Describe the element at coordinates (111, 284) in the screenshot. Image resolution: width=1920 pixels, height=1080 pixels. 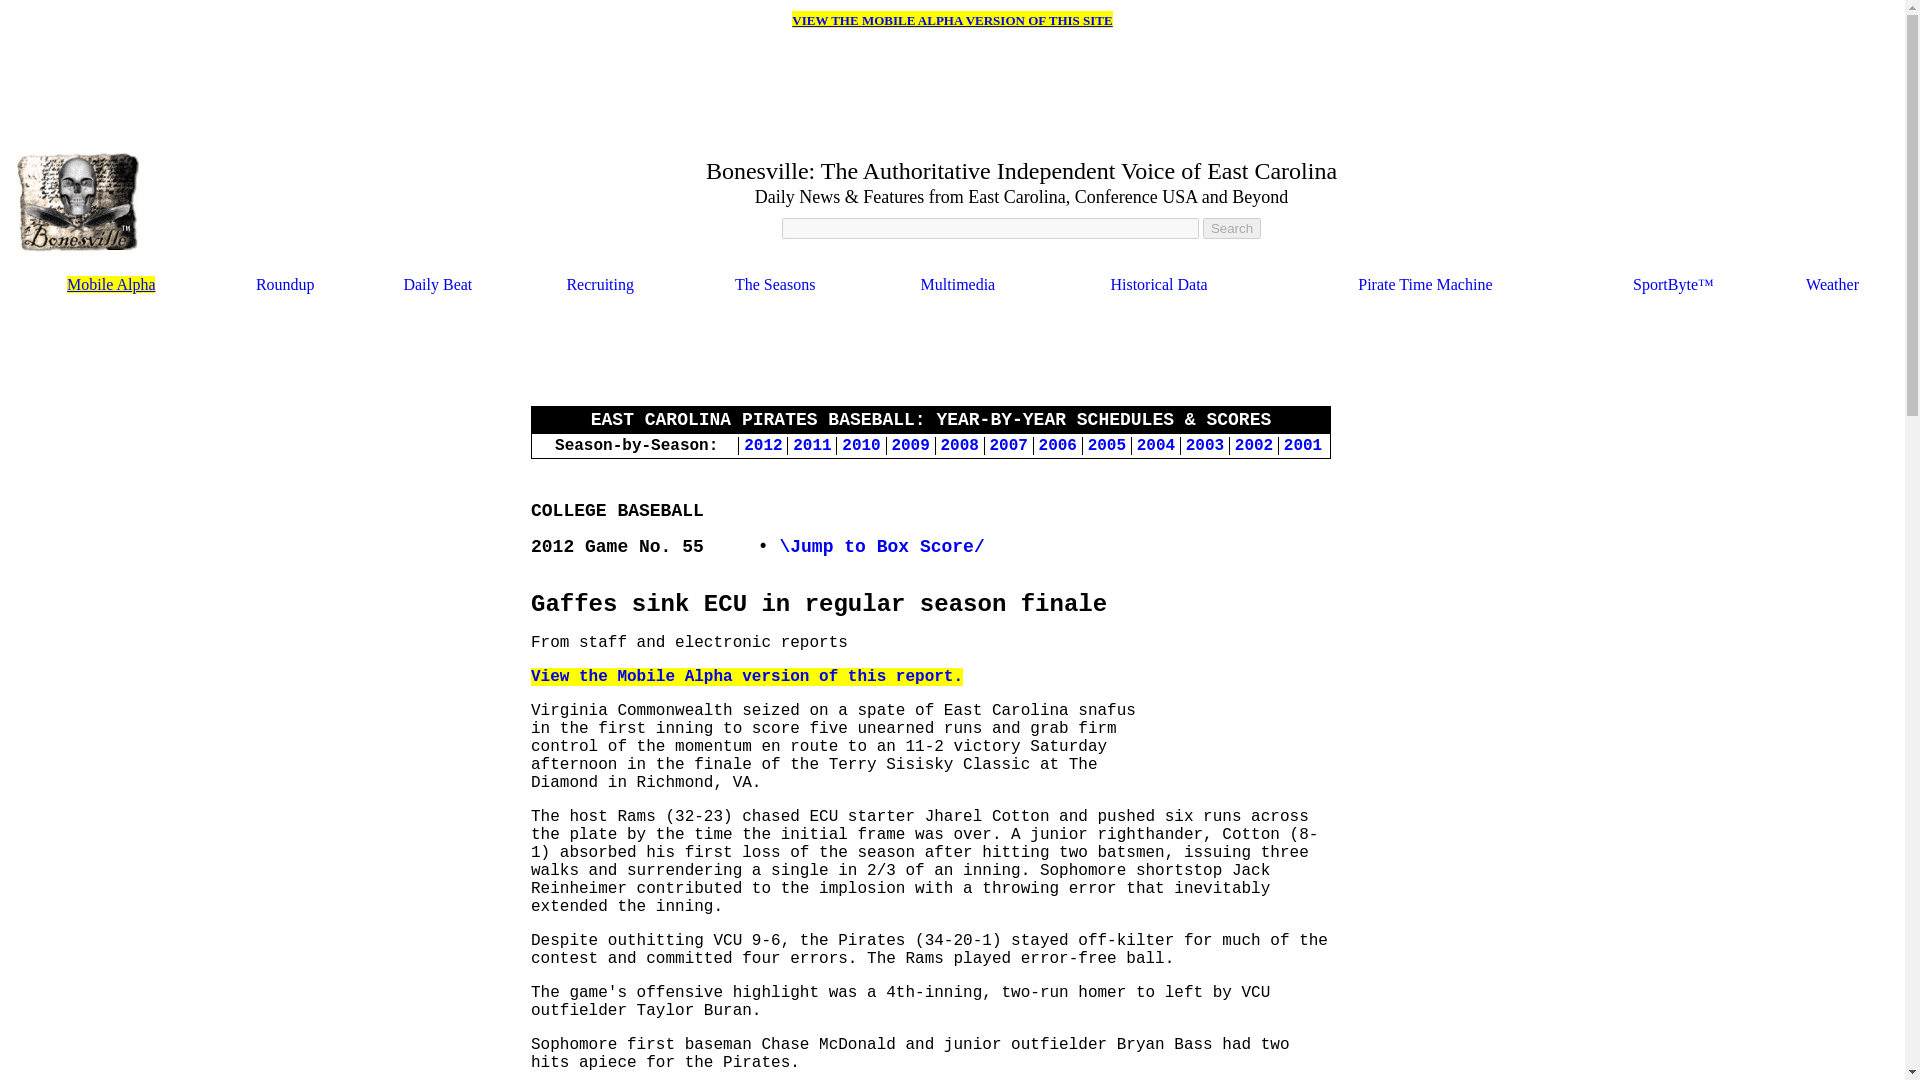
I see `Mobile Alpha` at that location.